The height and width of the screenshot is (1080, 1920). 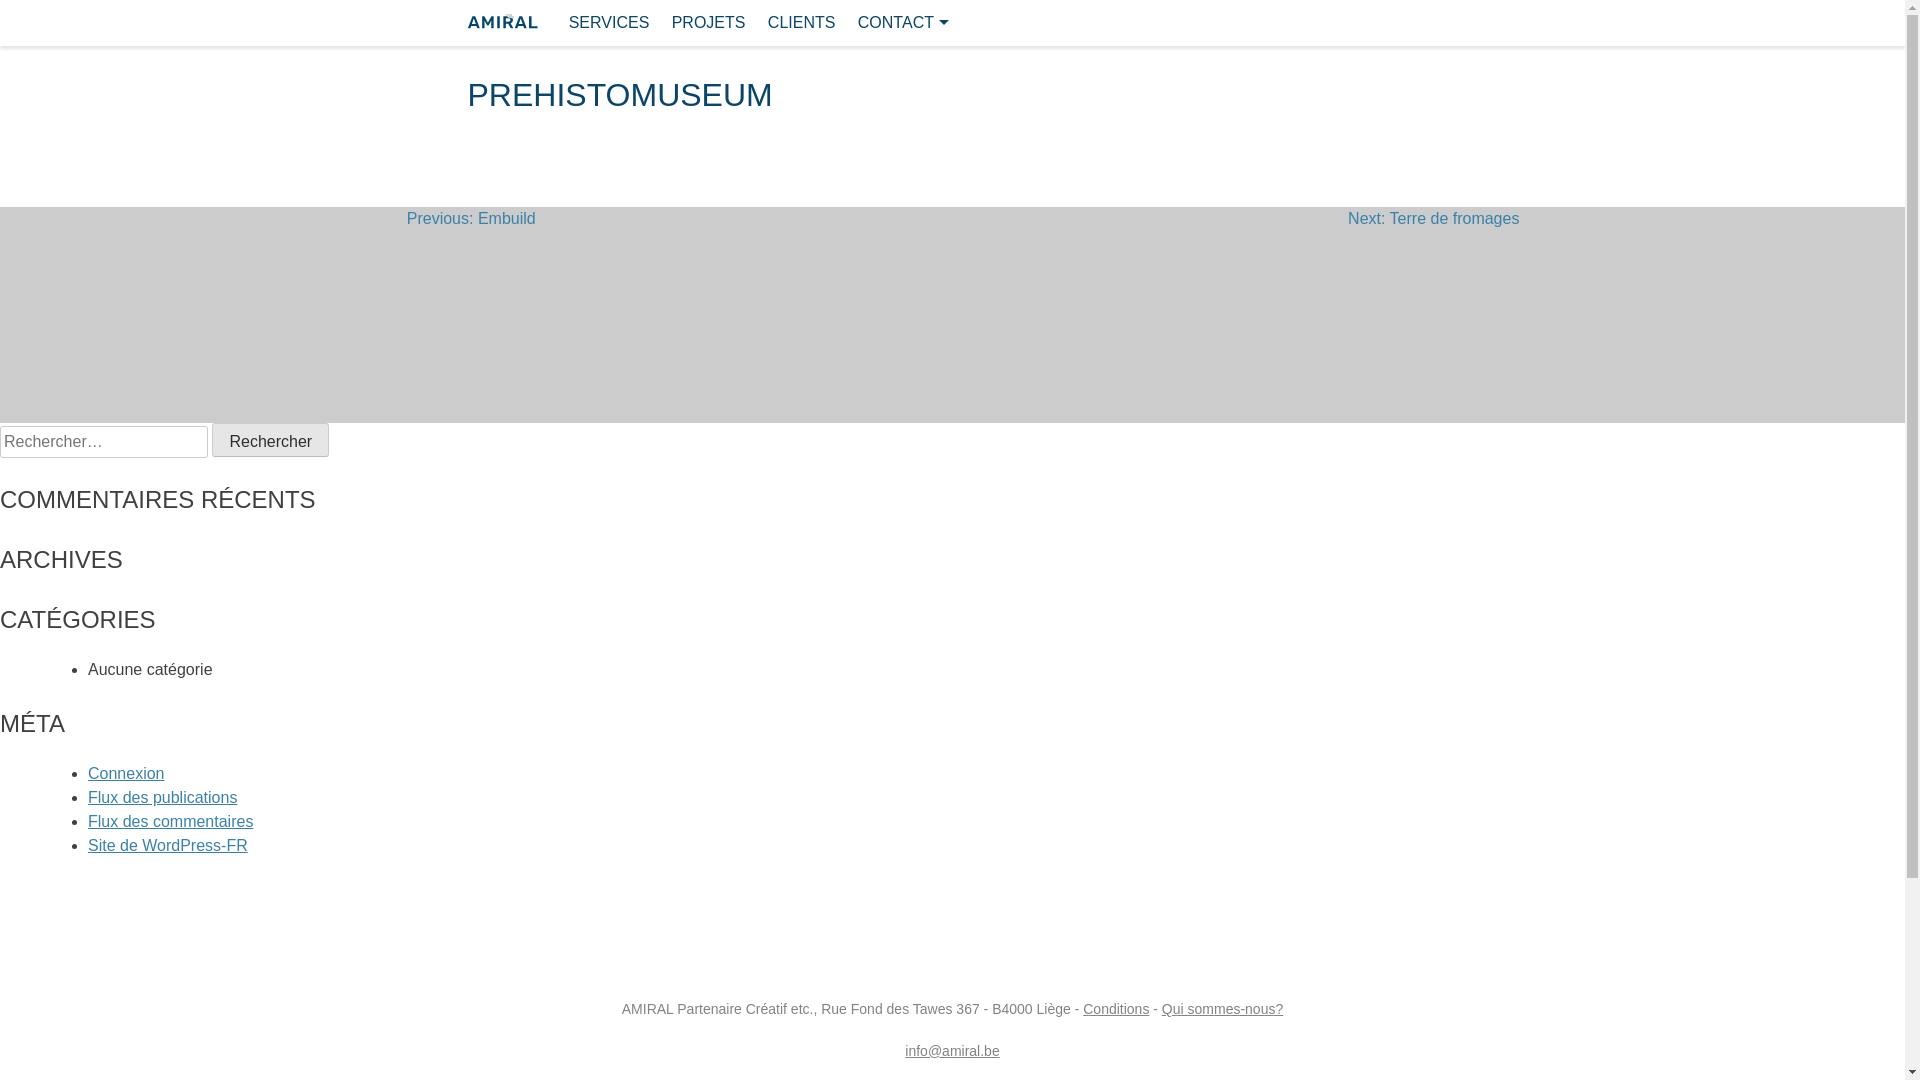 What do you see at coordinates (126, 774) in the screenshot?
I see `Connexion` at bounding box center [126, 774].